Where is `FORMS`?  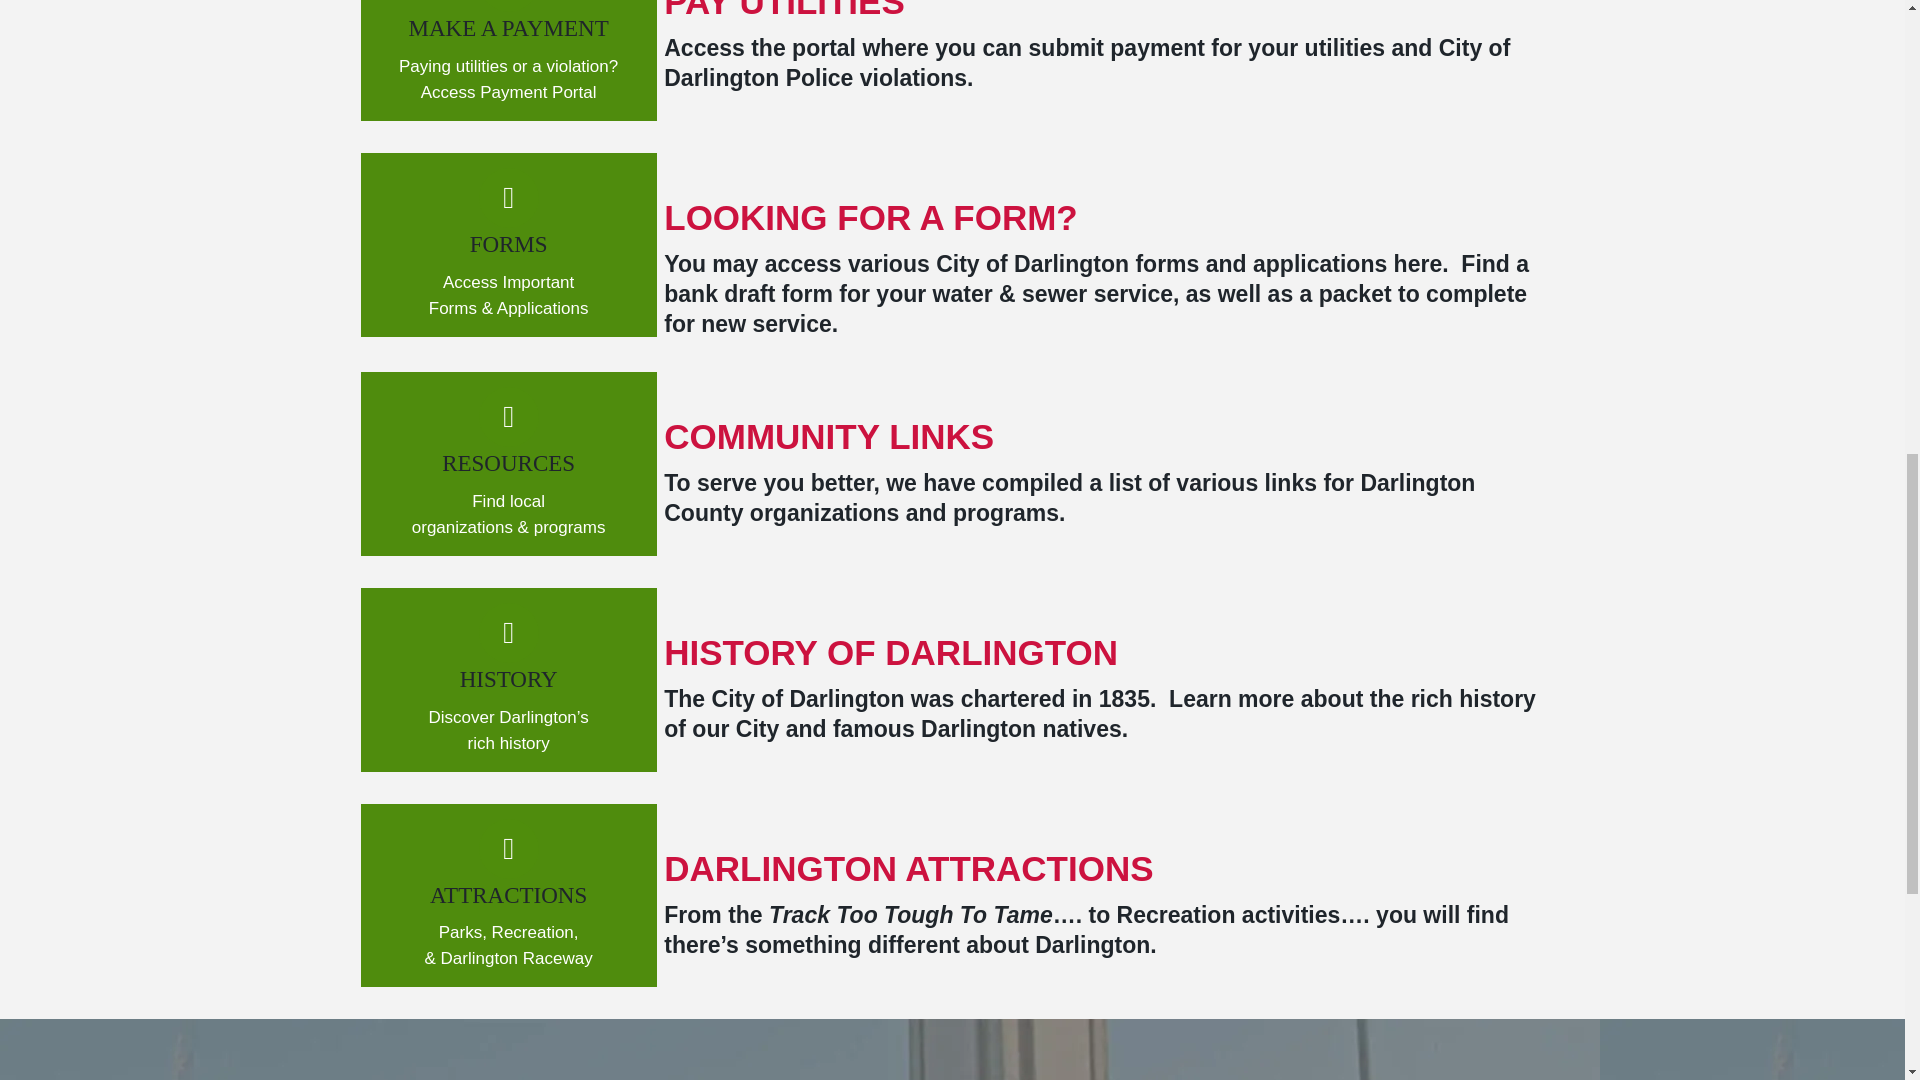
FORMS is located at coordinates (508, 244).